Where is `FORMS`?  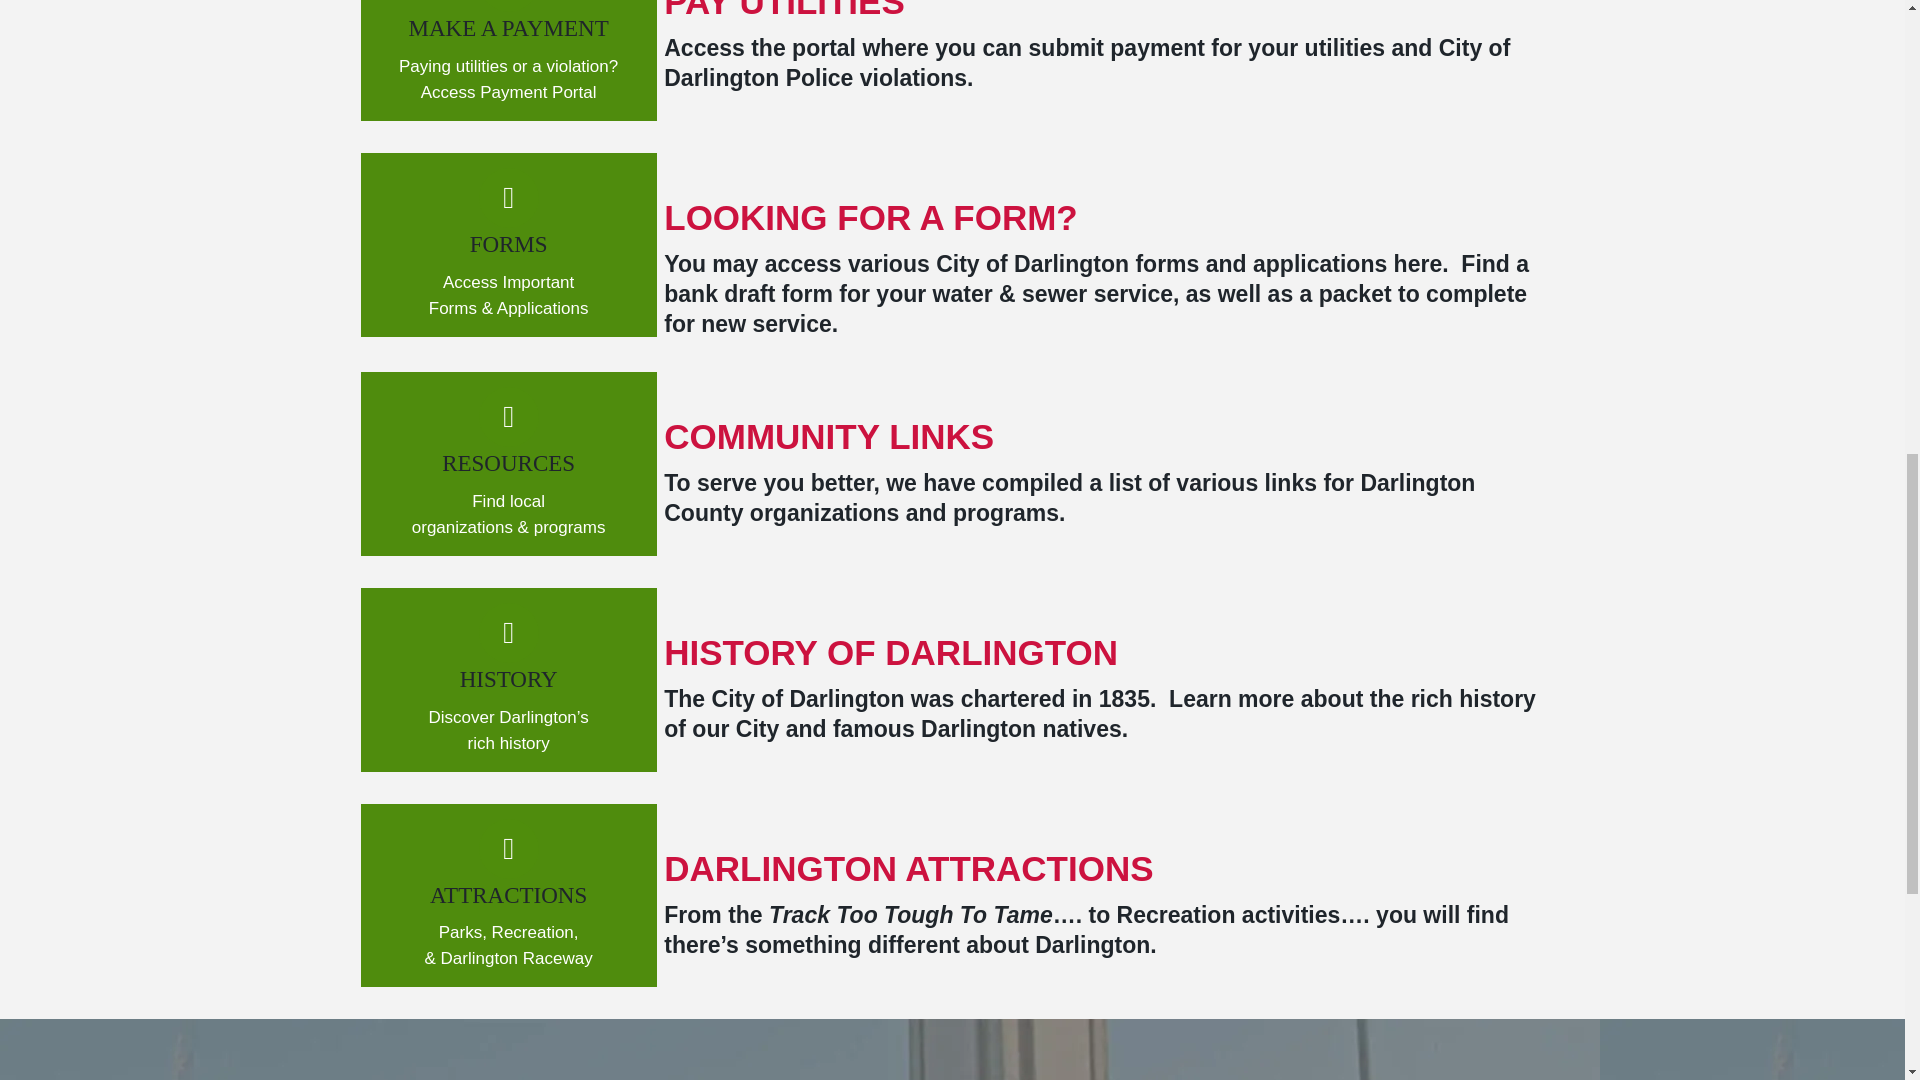
FORMS is located at coordinates (508, 244).